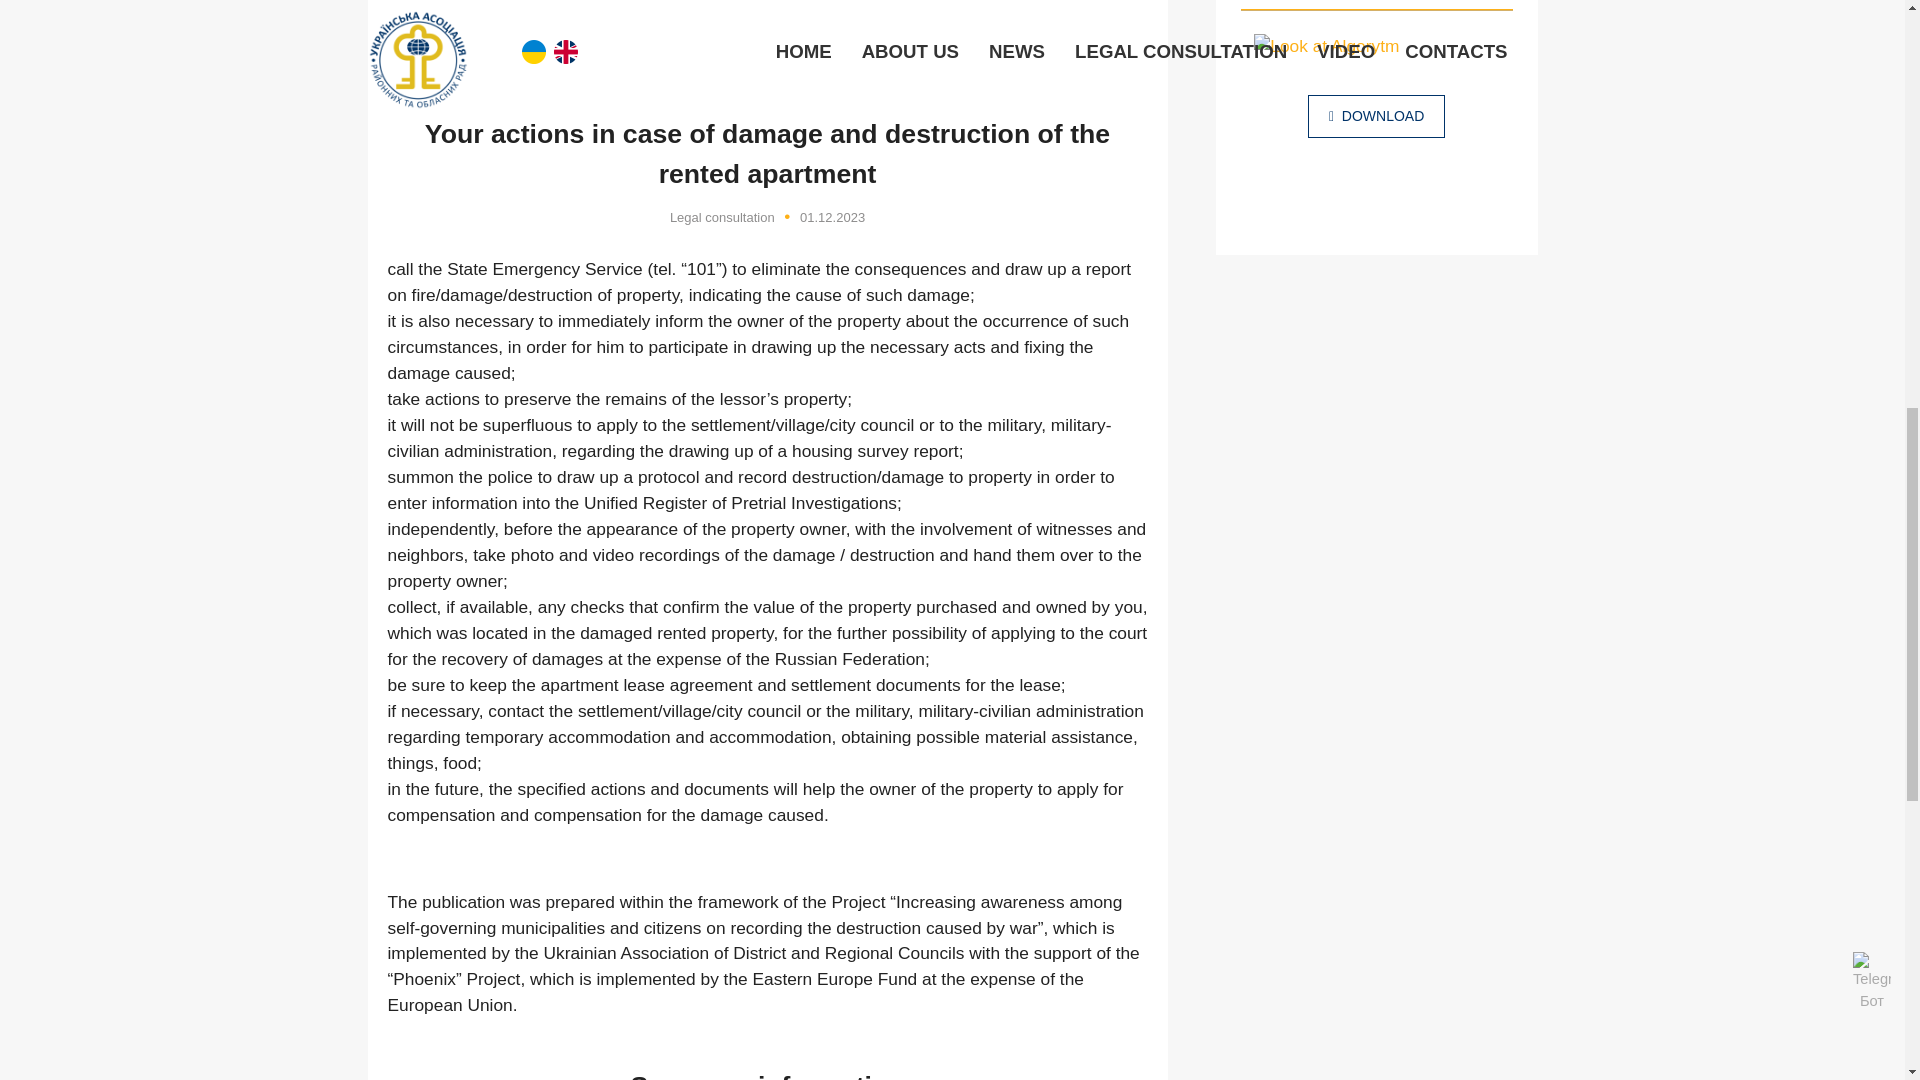  I want to click on 01.12.2023, so click(832, 216).